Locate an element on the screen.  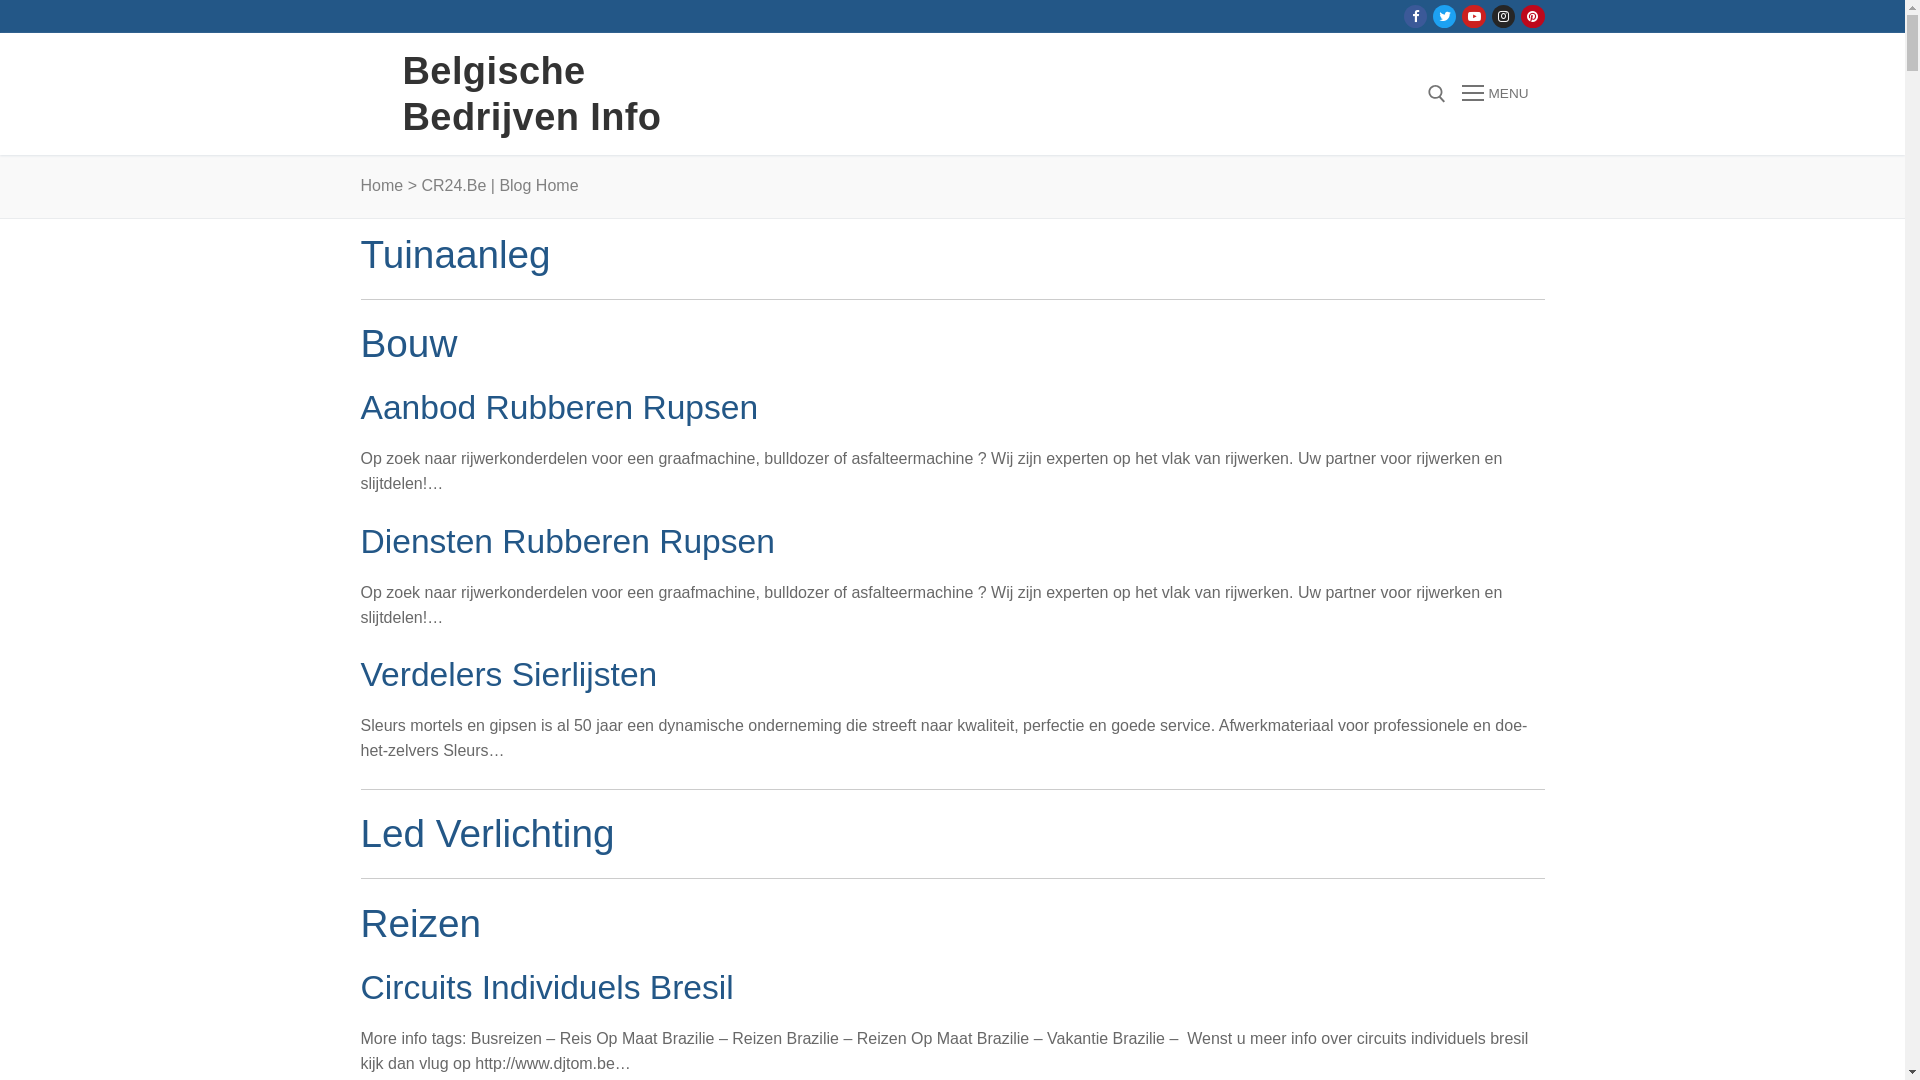
Youtube is located at coordinates (1474, 16).